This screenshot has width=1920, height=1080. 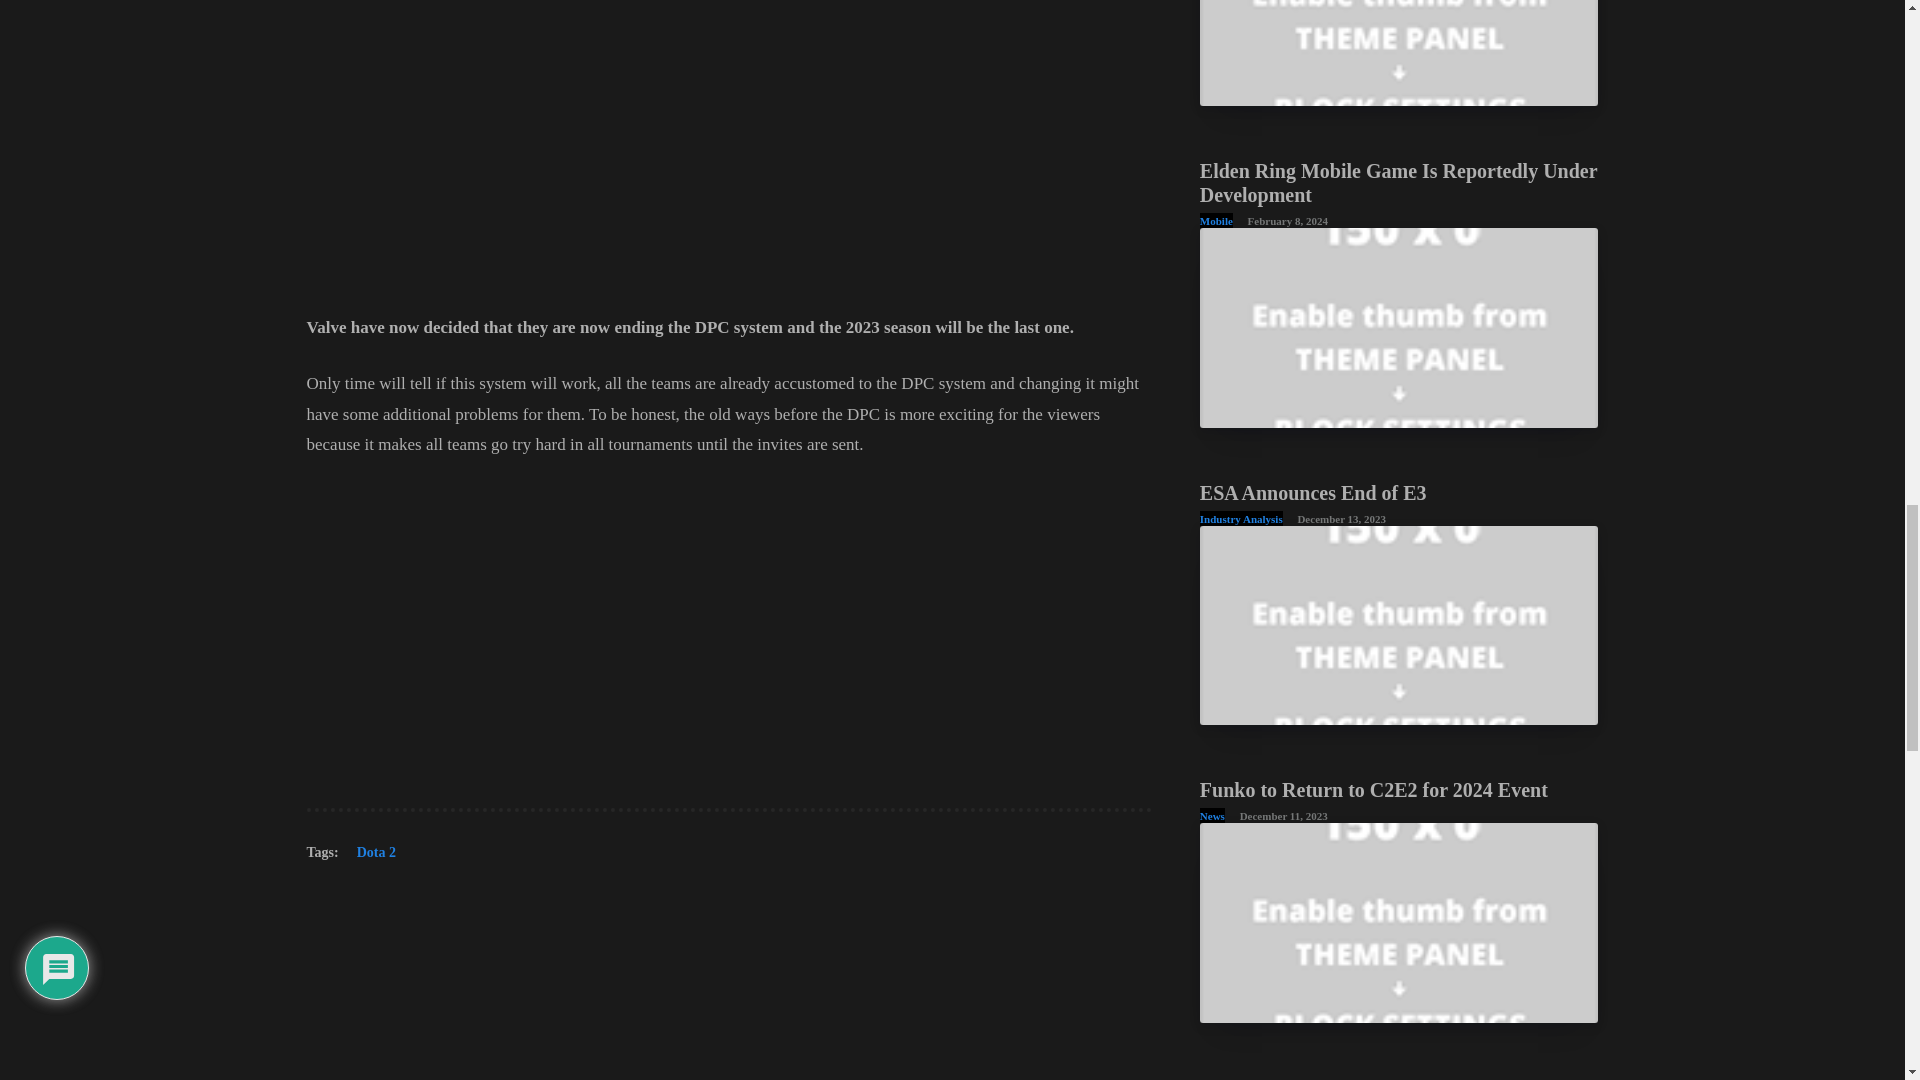 I want to click on ESA Announces End of E3, so click(x=1313, y=492).